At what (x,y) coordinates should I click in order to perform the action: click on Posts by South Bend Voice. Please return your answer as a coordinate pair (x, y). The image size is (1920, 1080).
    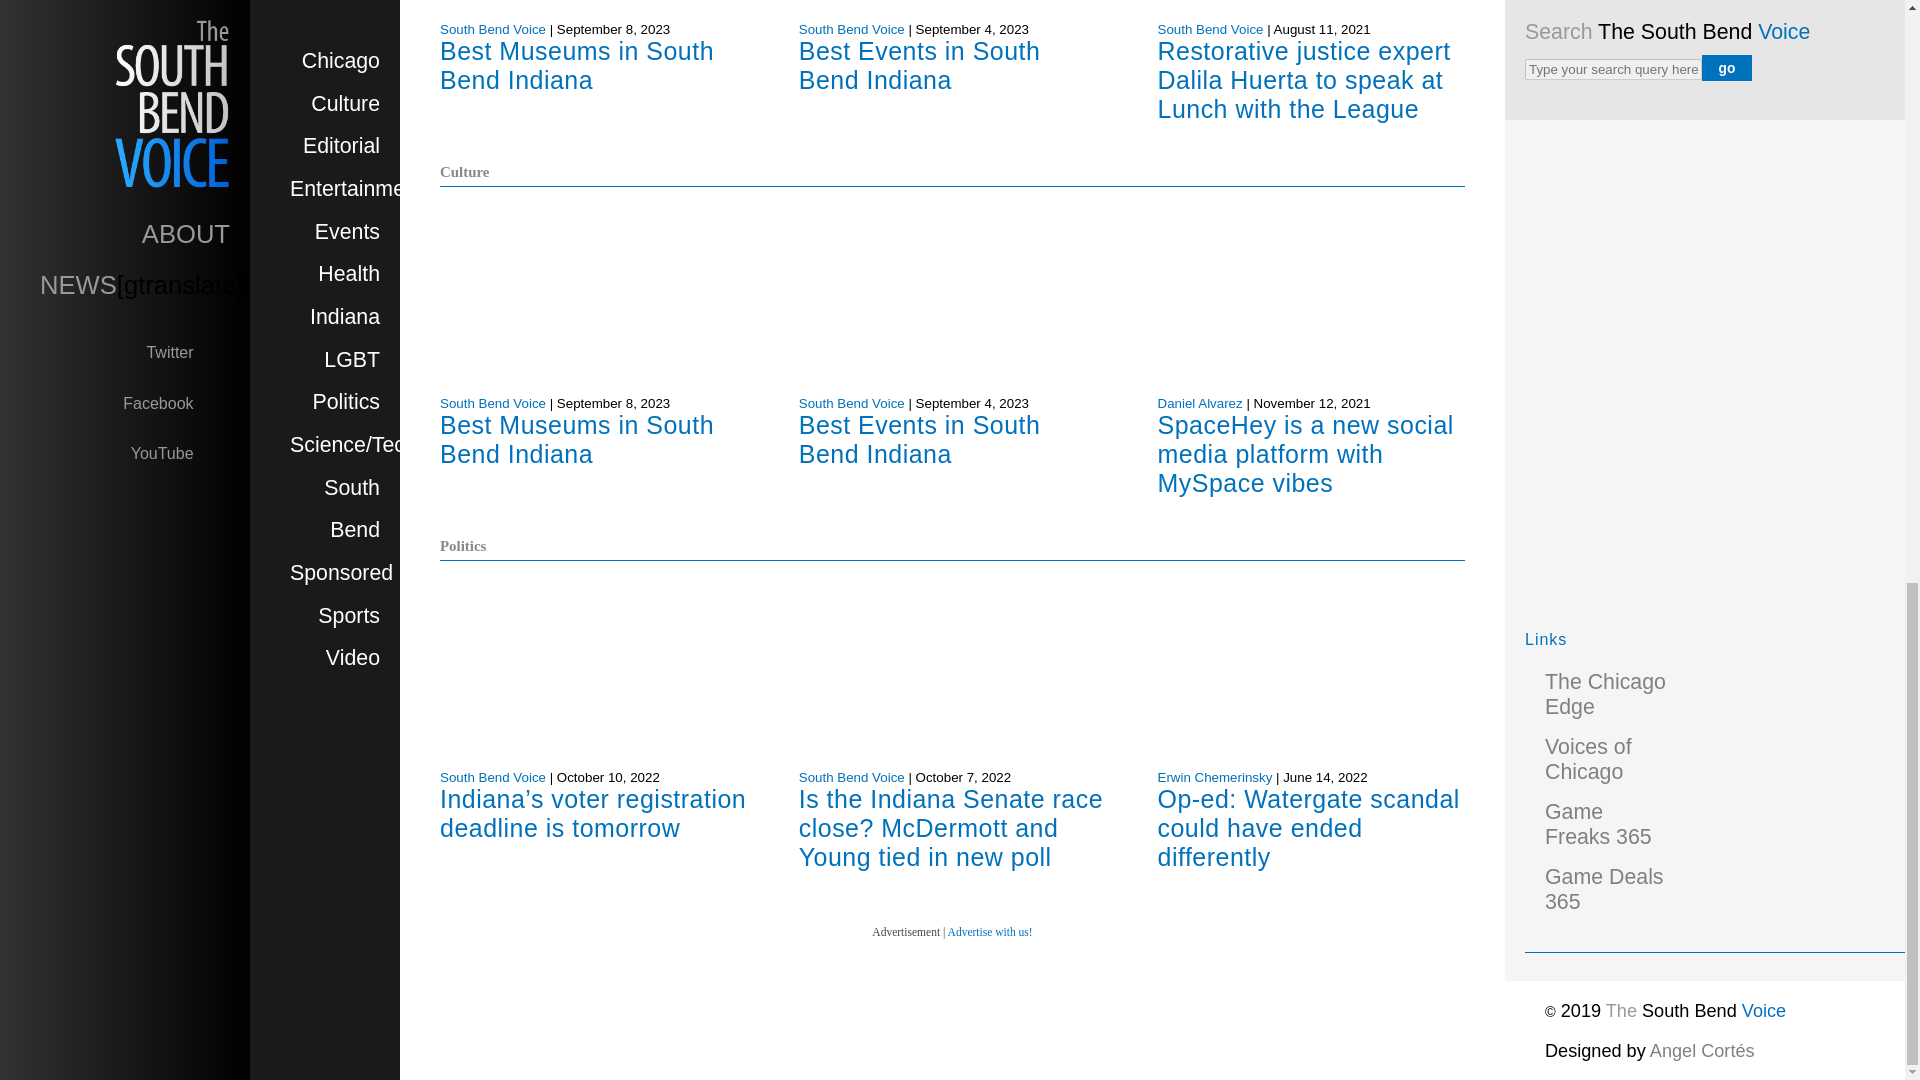
    Looking at the image, I should click on (1210, 28).